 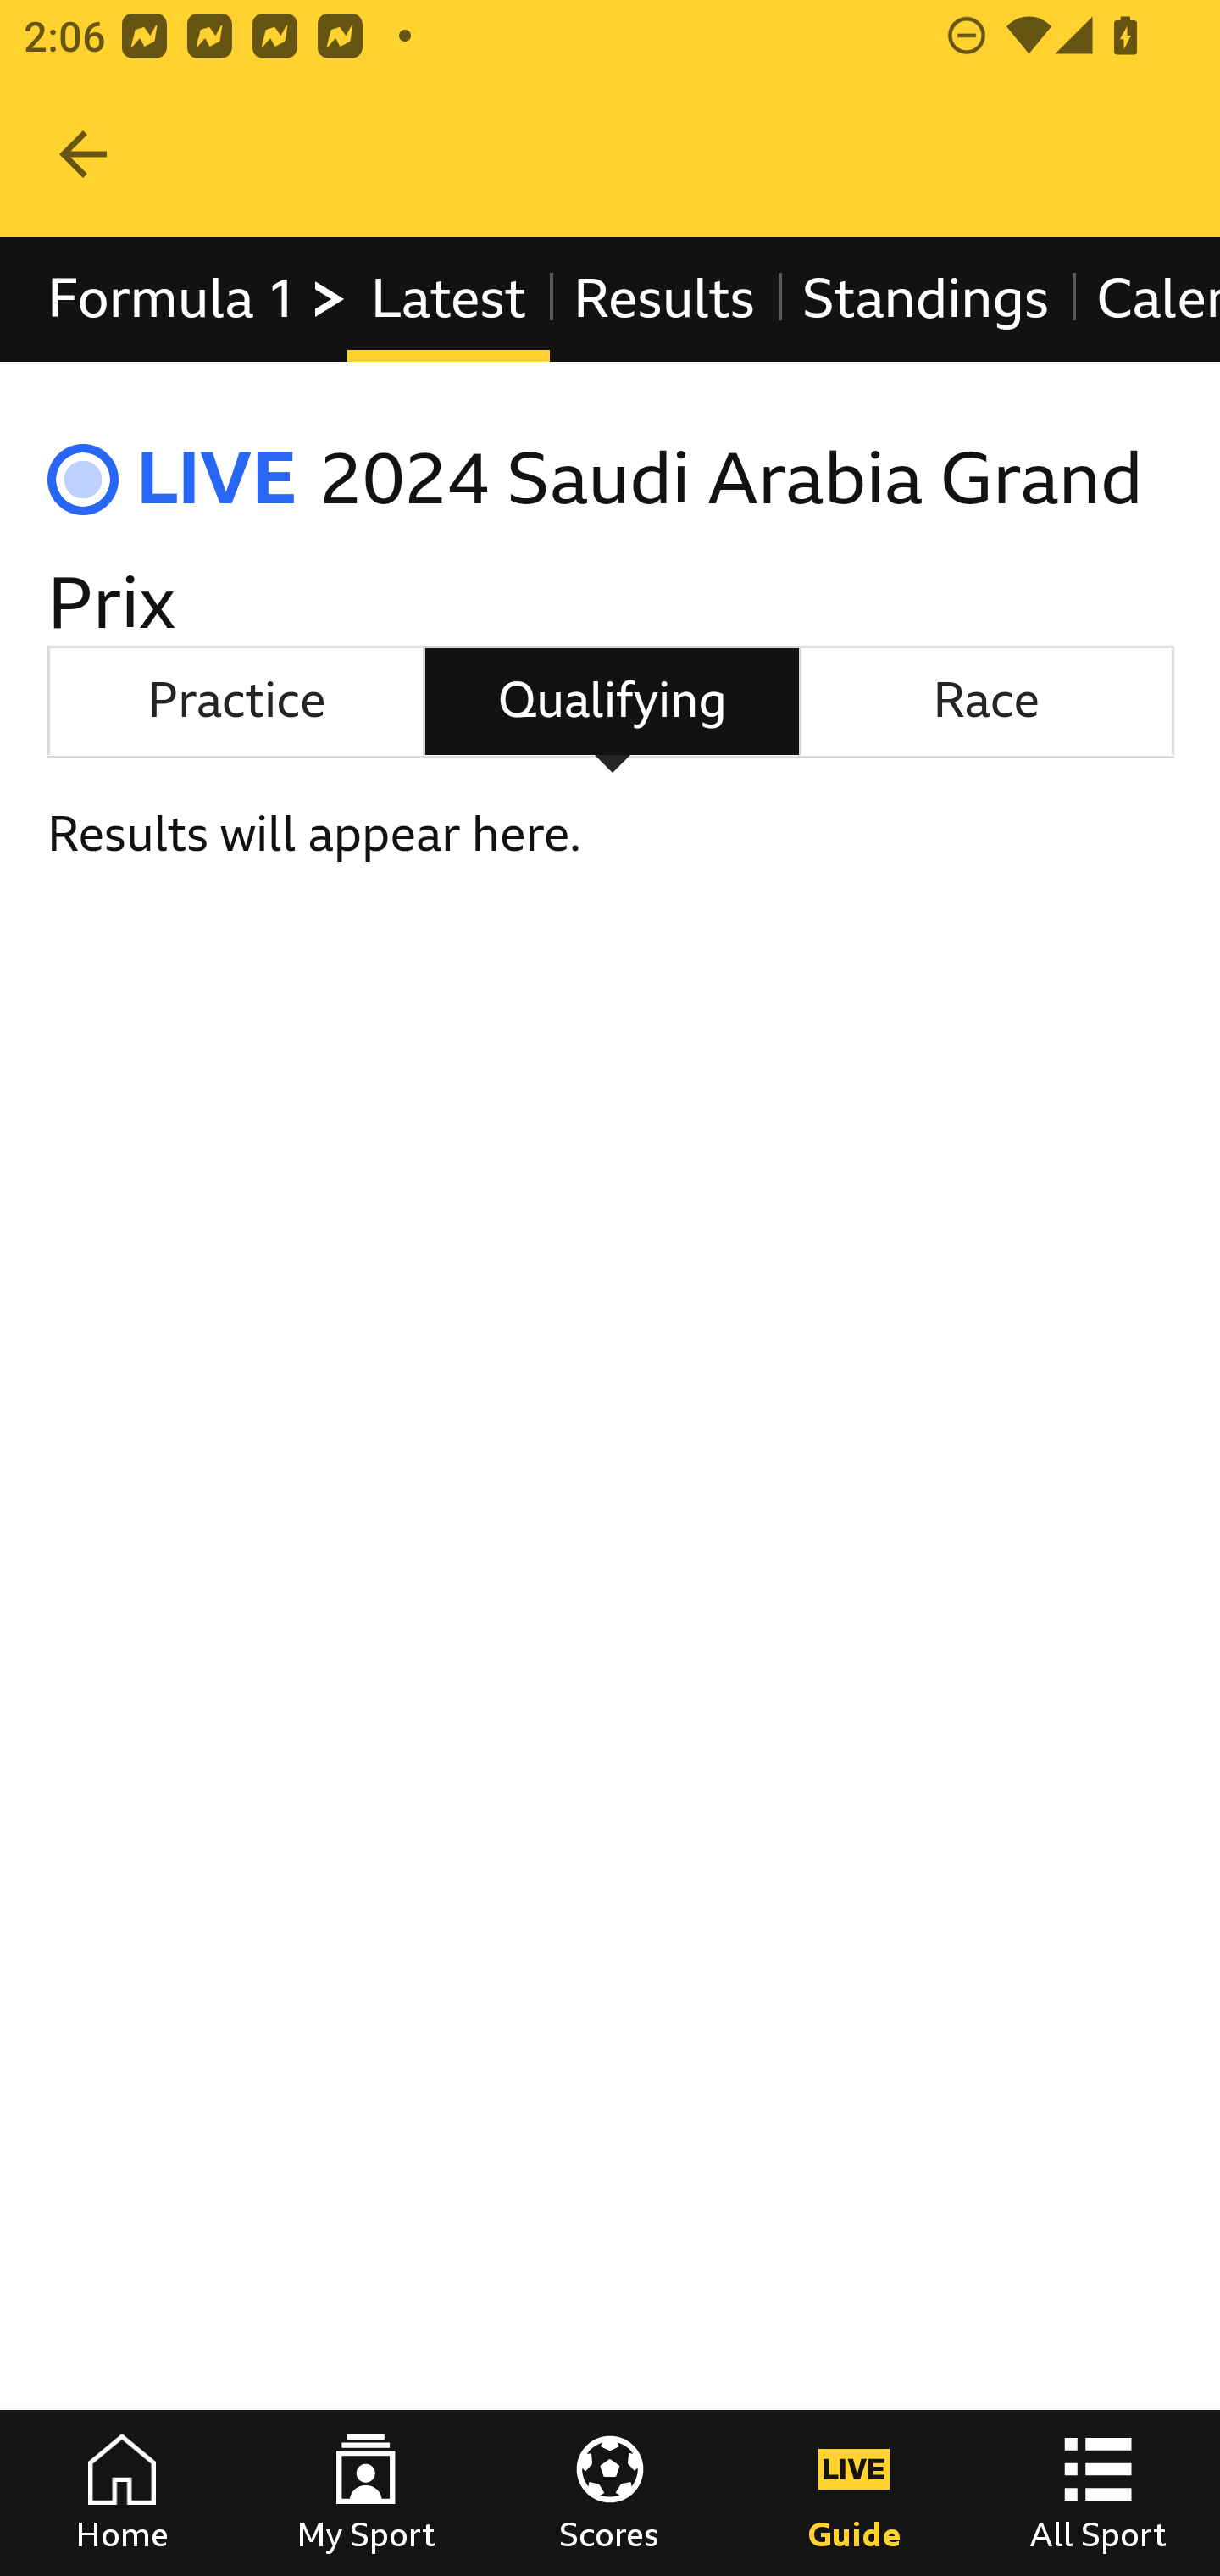 What do you see at coordinates (83, 154) in the screenshot?
I see `Navigate up` at bounding box center [83, 154].